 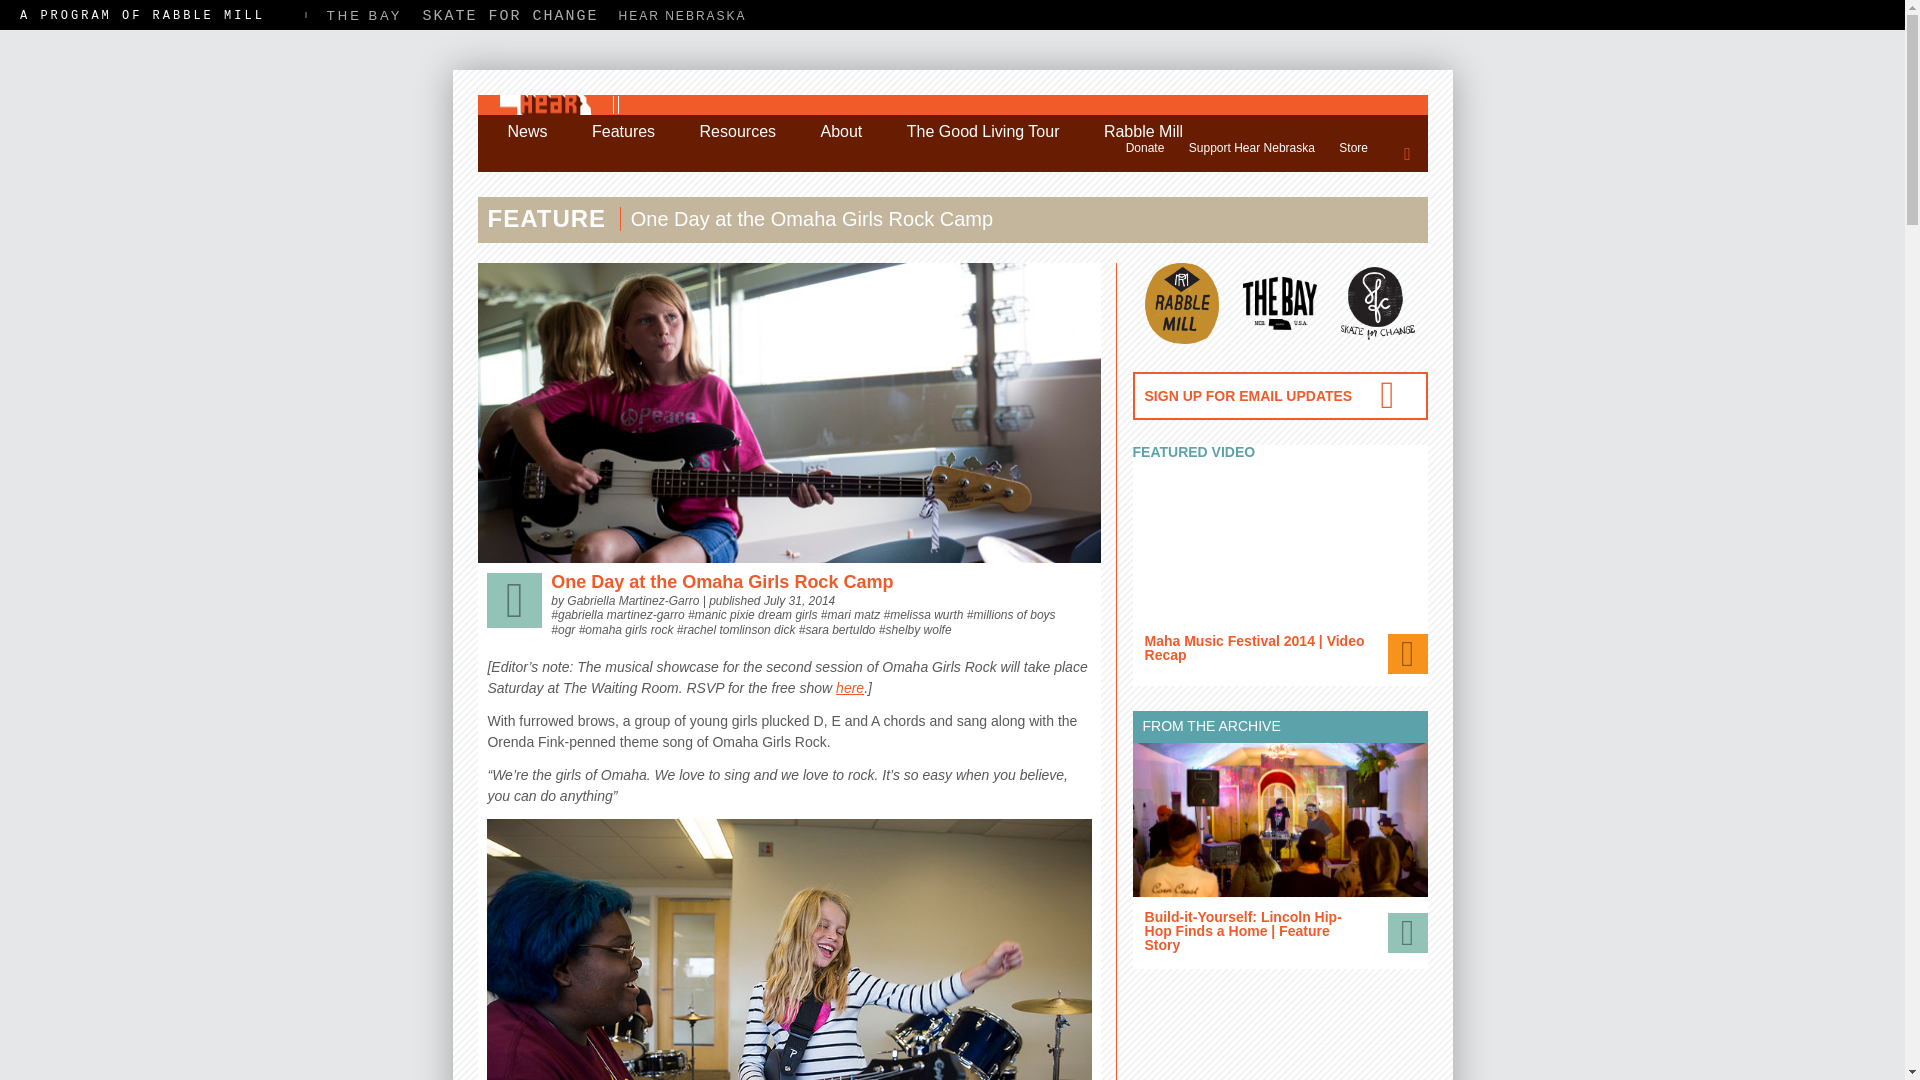 I want to click on ogr, so click(x=566, y=630).